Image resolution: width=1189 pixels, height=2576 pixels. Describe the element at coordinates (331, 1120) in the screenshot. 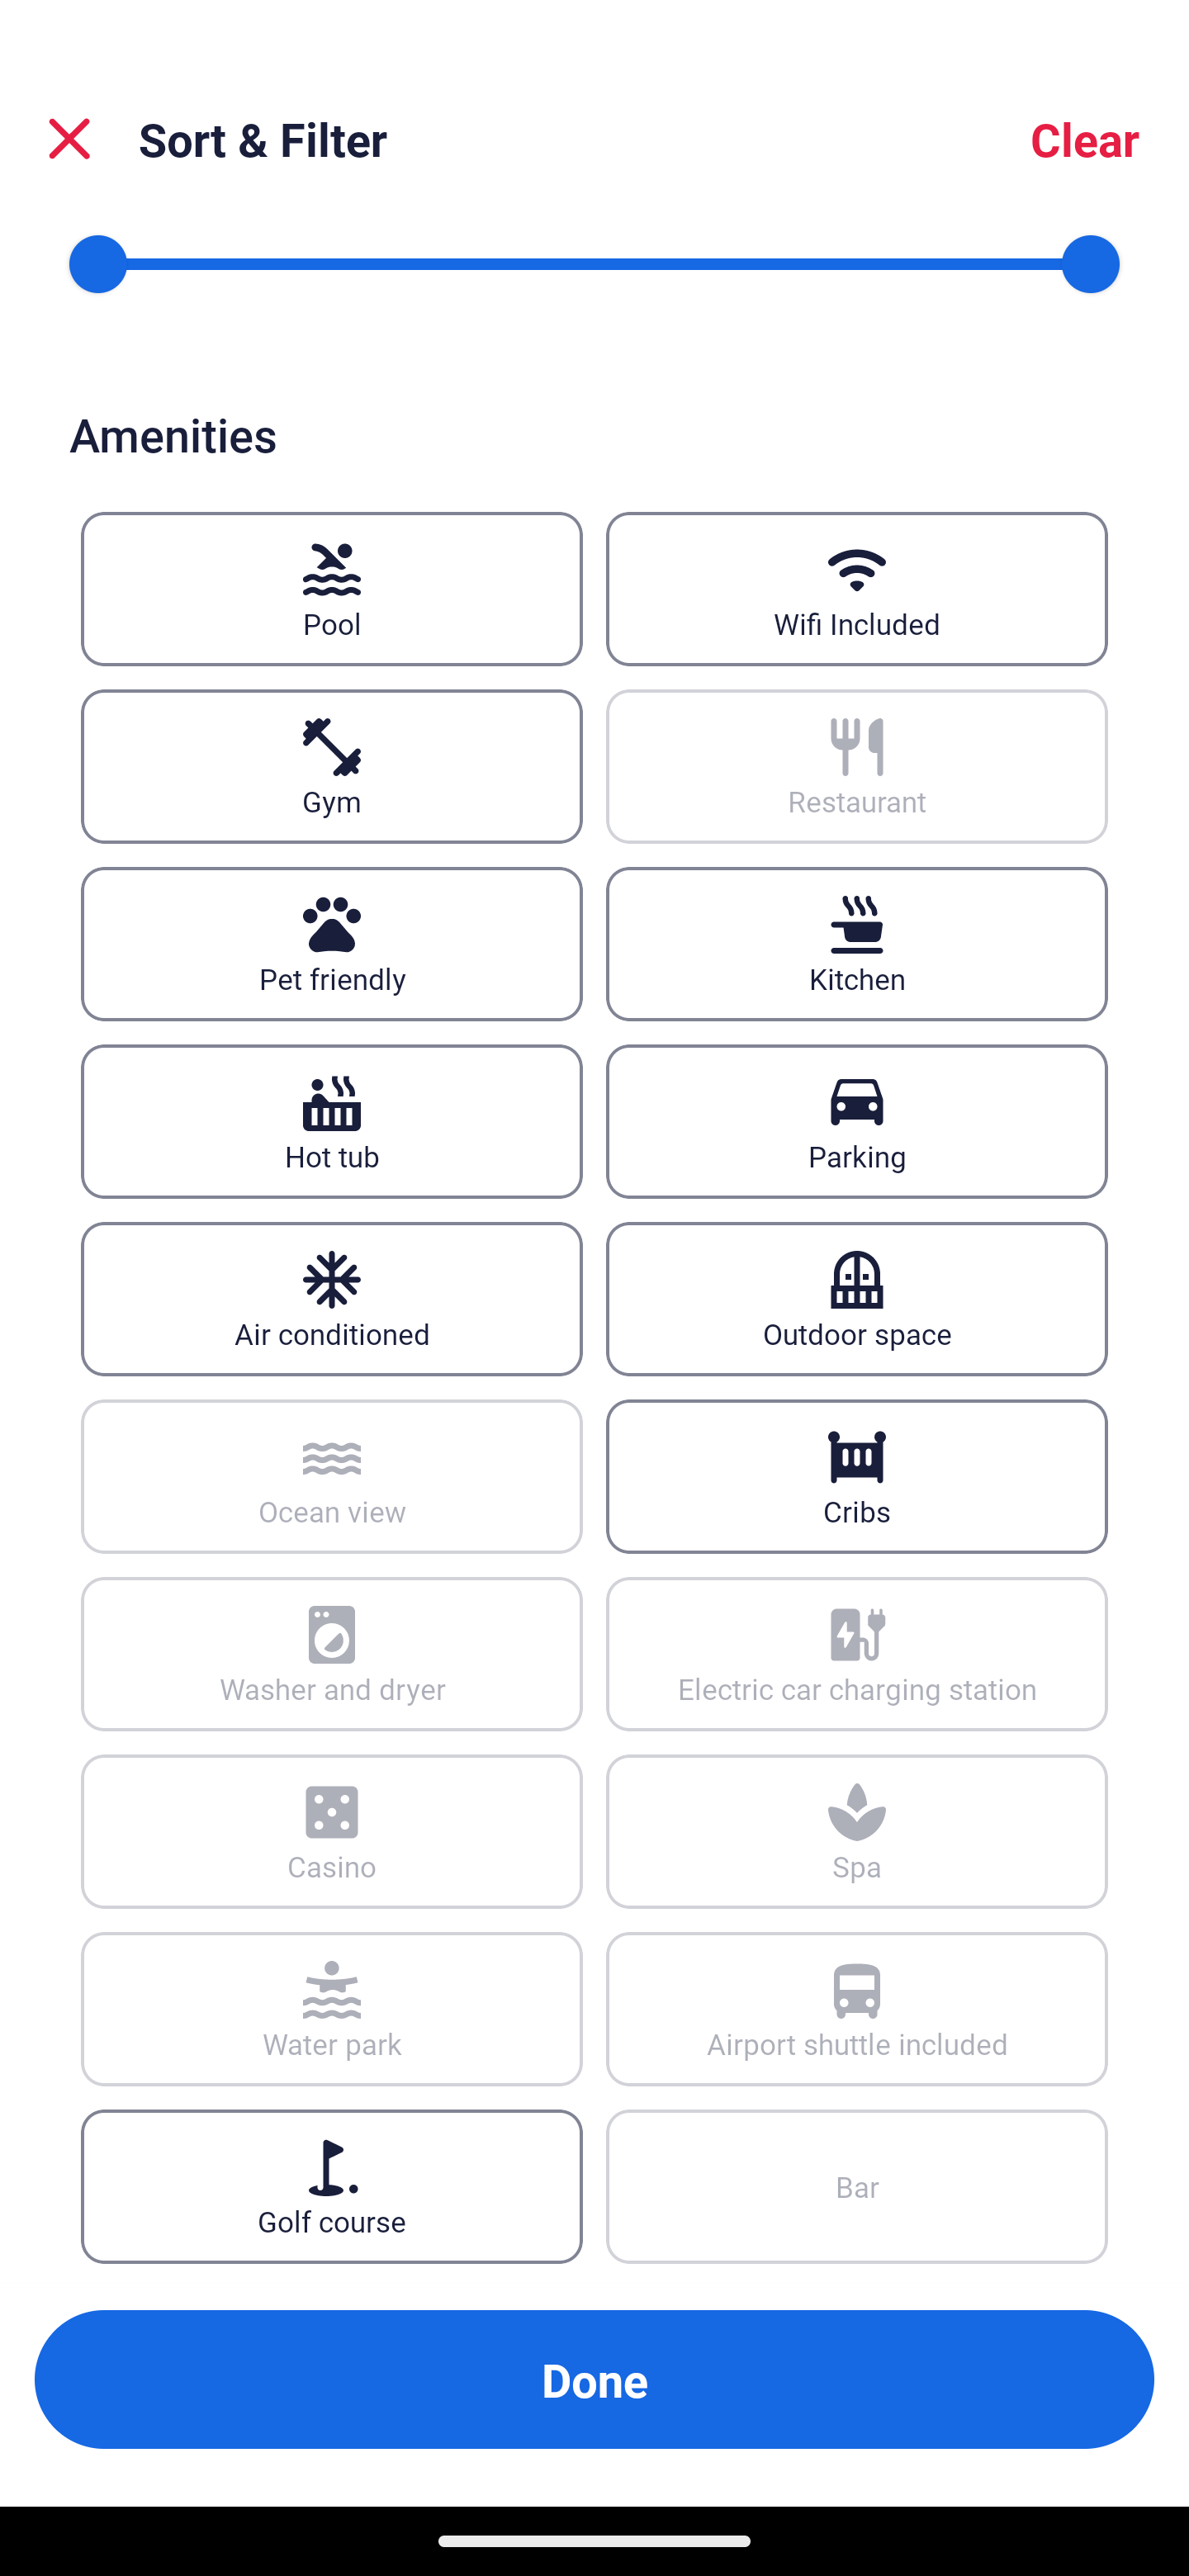

I see `Hot tub` at that location.